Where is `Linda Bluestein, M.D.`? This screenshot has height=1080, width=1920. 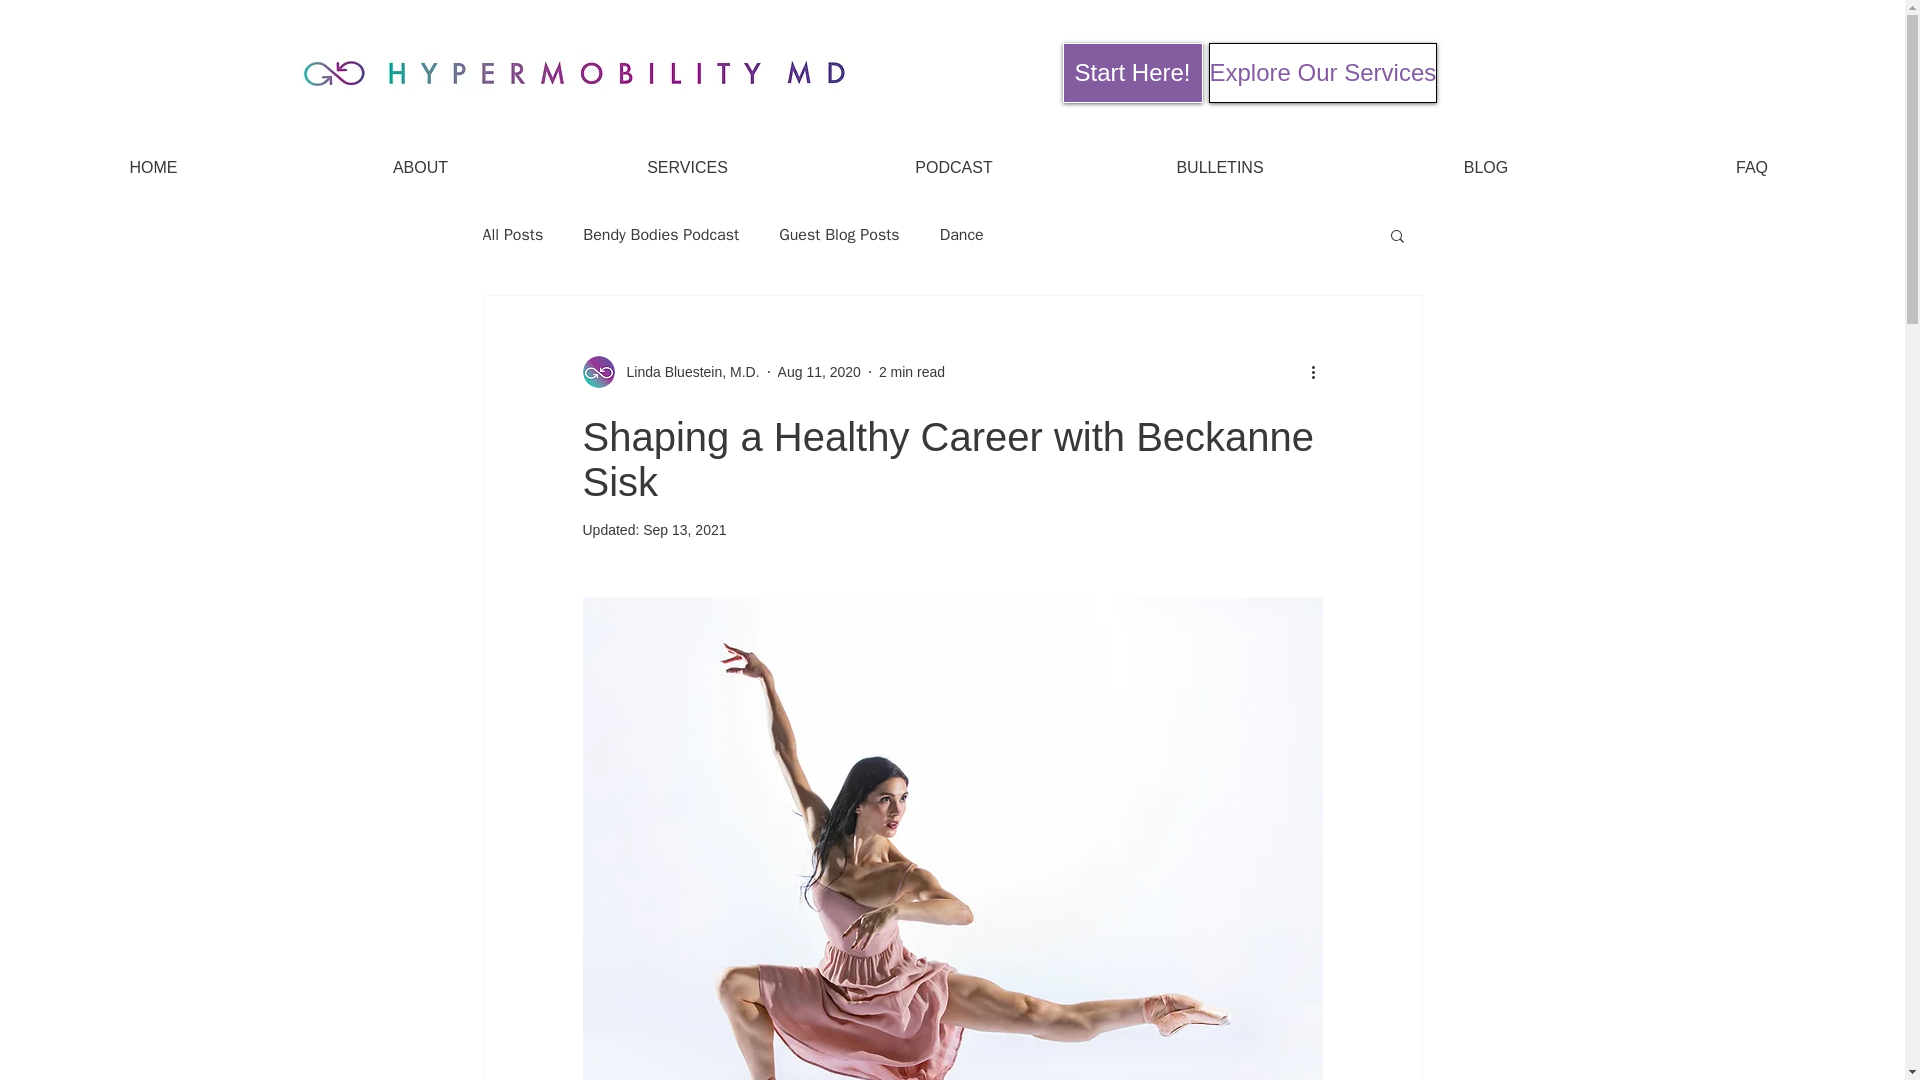 Linda Bluestein, M.D. is located at coordinates (686, 372).